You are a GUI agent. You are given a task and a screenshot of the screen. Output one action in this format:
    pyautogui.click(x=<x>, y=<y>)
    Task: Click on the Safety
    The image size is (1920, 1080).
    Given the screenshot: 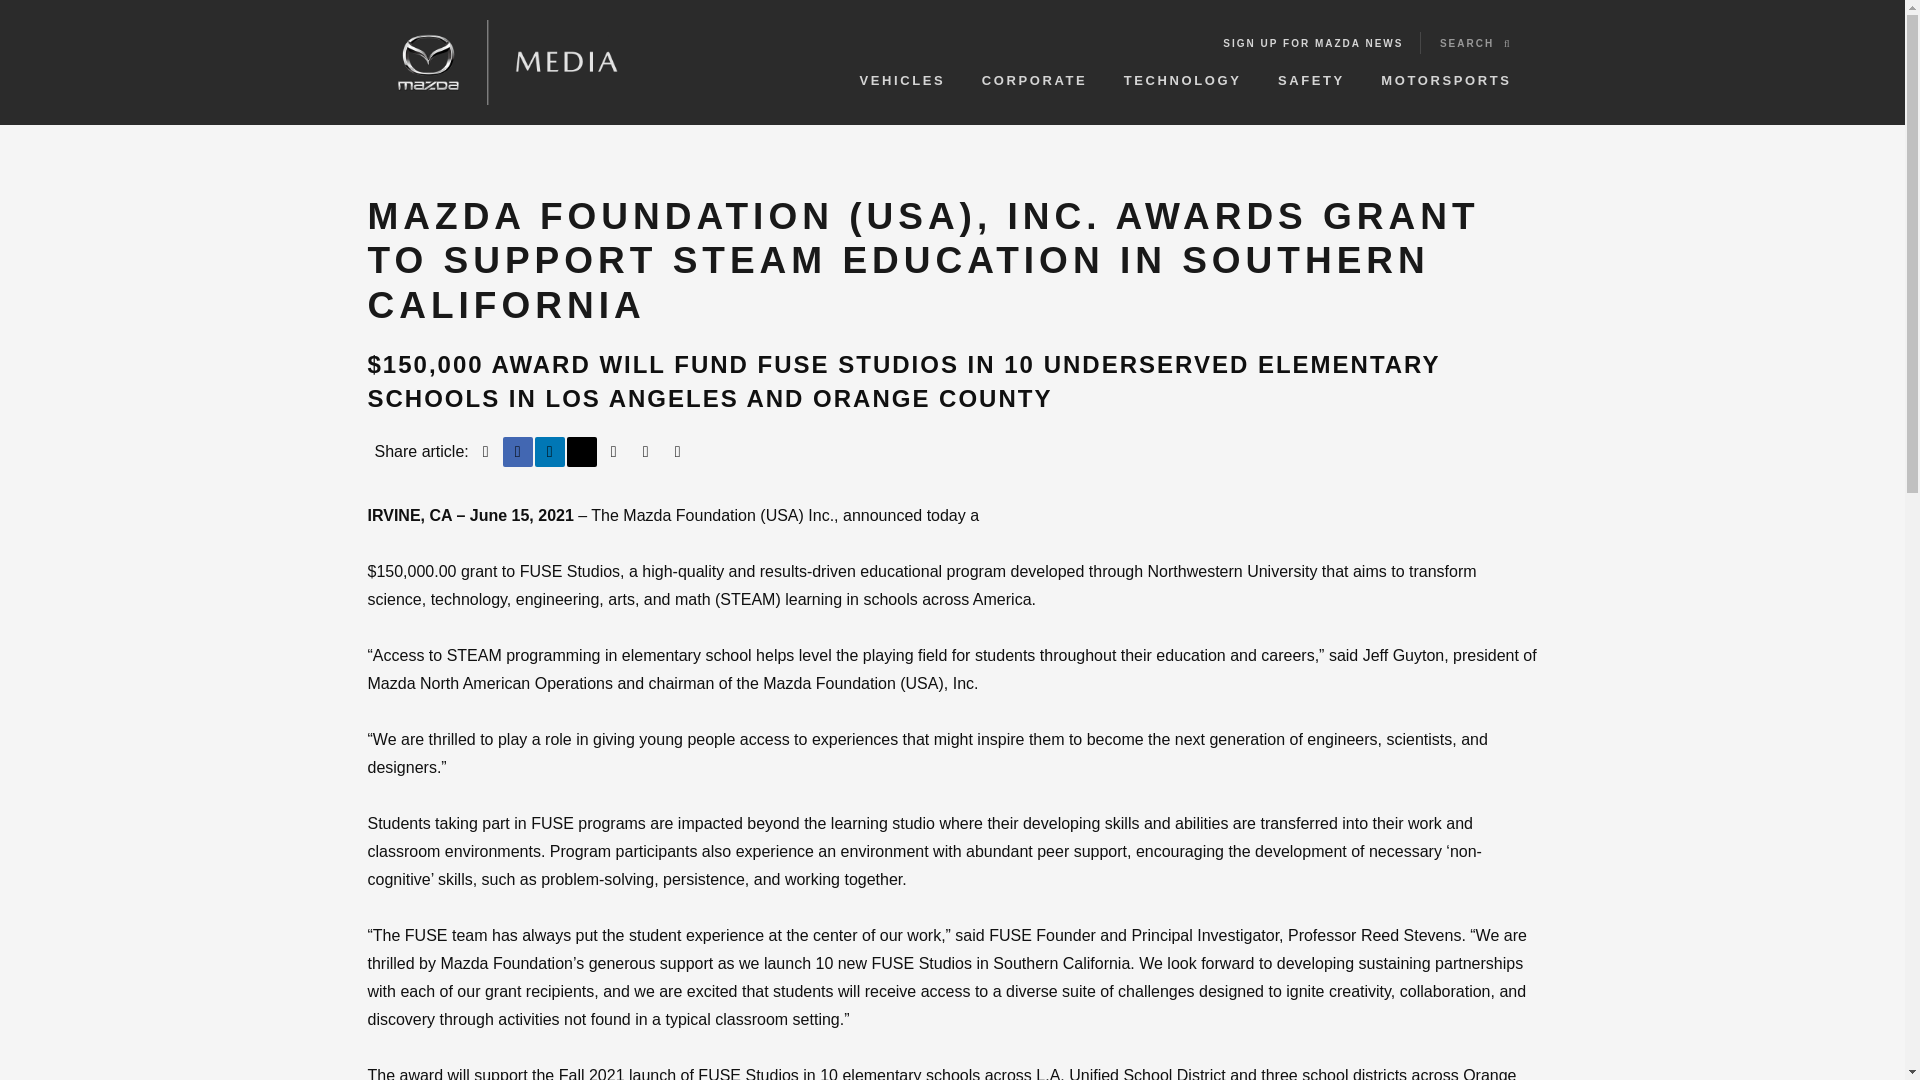 What is the action you would take?
    pyautogui.click(x=1312, y=77)
    